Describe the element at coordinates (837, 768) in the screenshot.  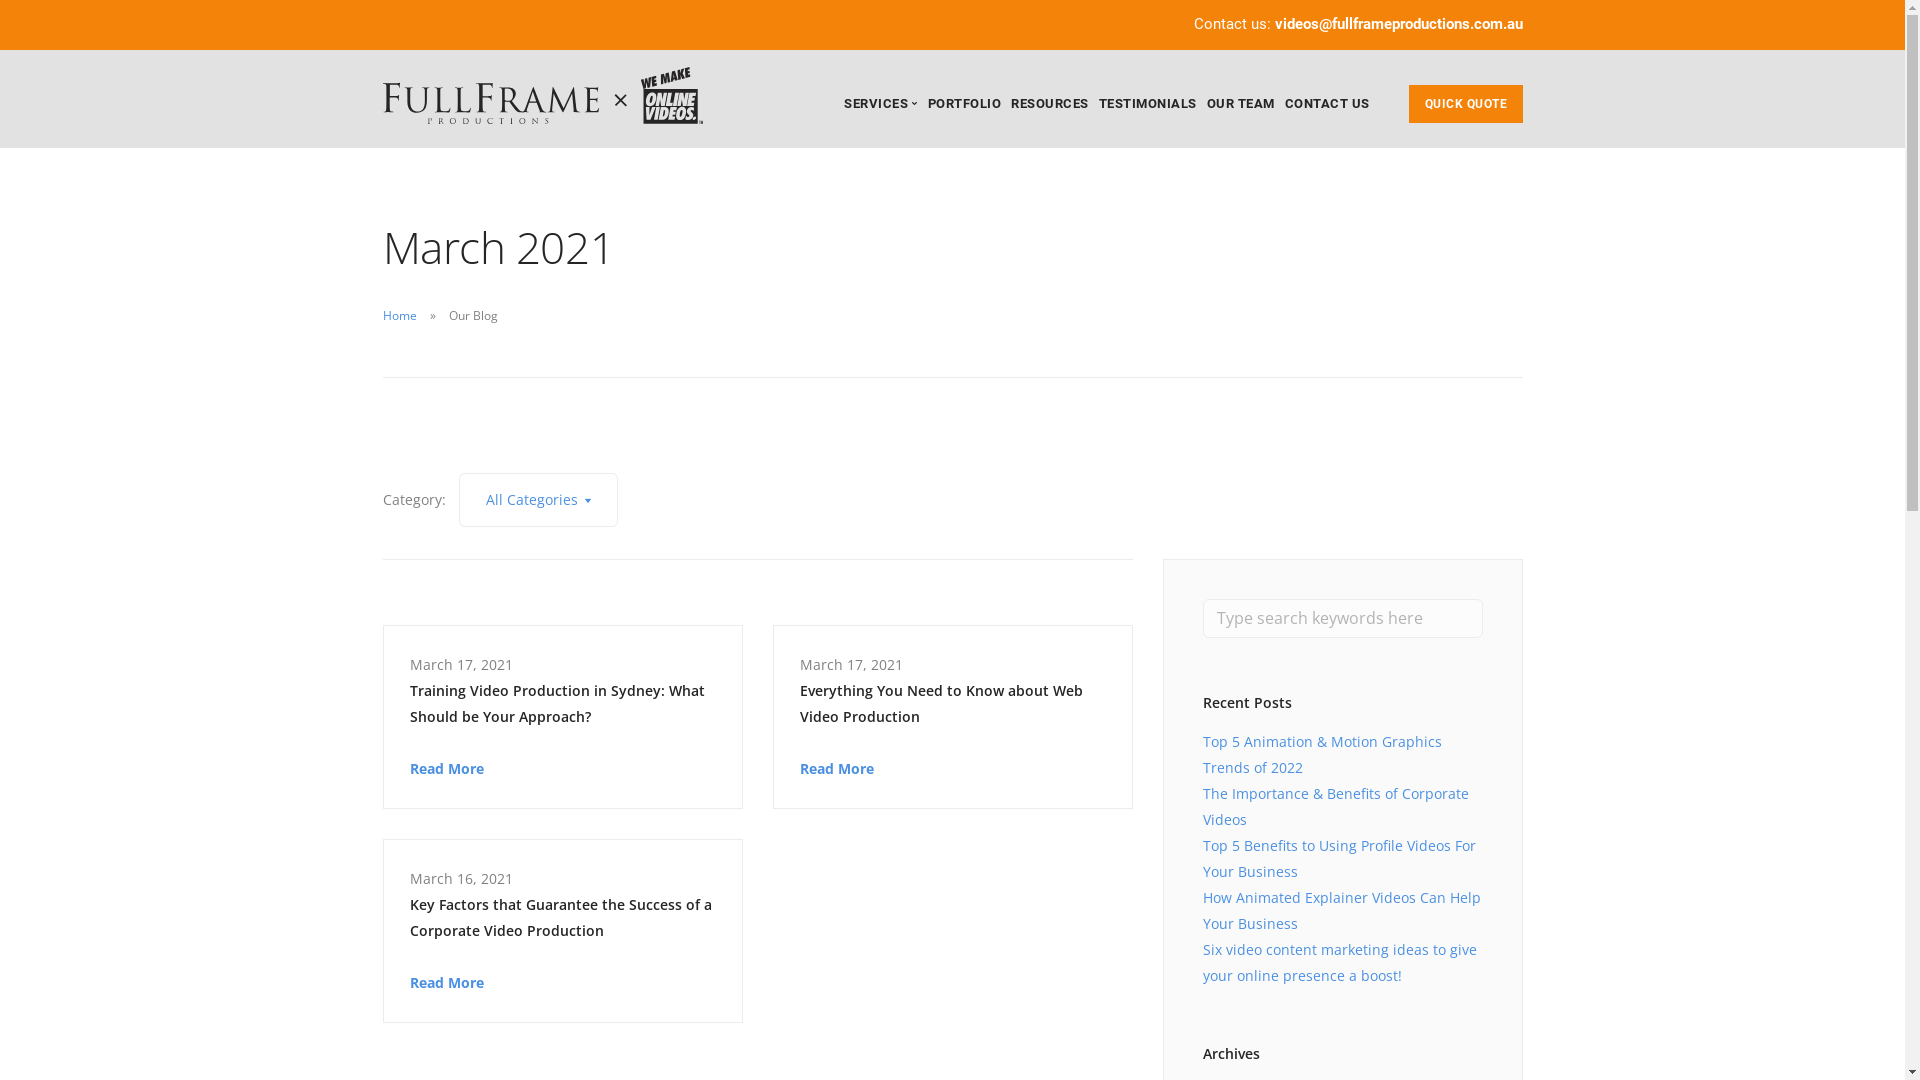
I see `Read More` at that location.